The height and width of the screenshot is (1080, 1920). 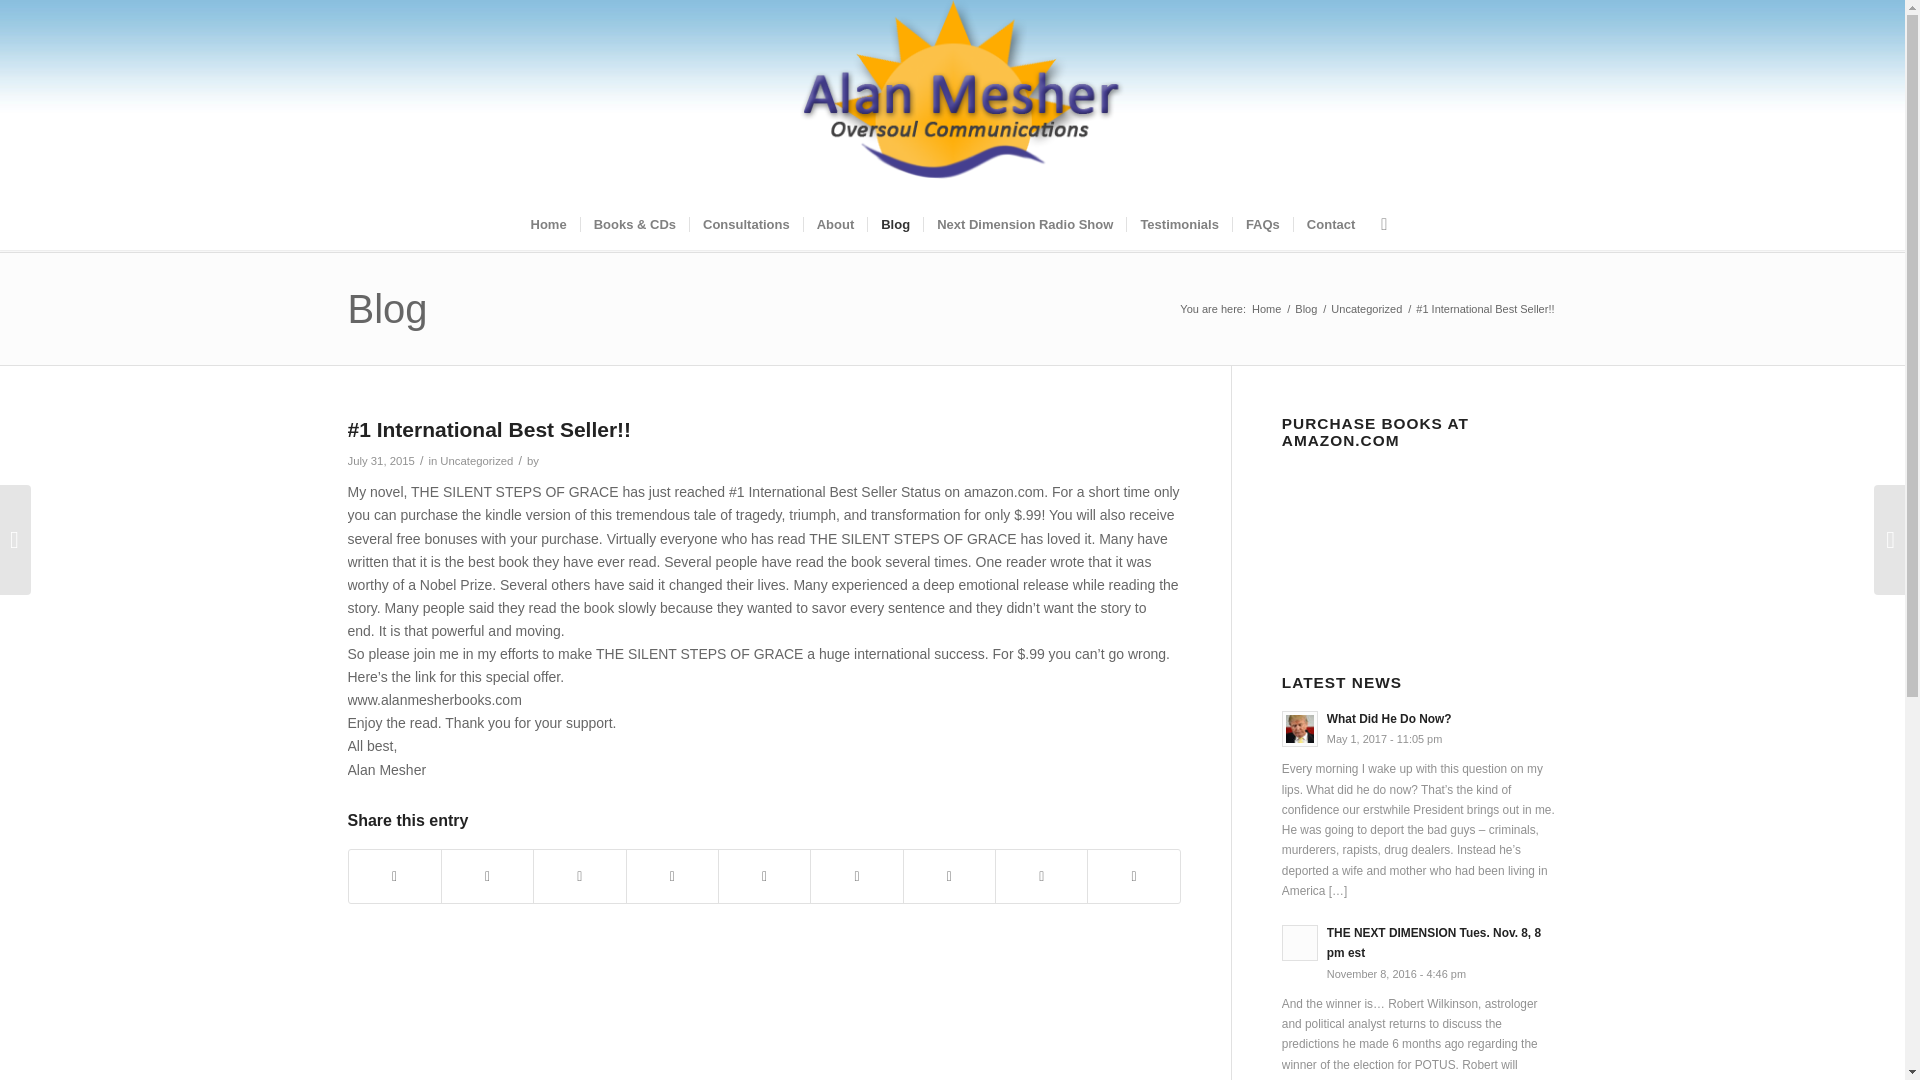 I want to click on Contact, so click(x=1330, y=224).